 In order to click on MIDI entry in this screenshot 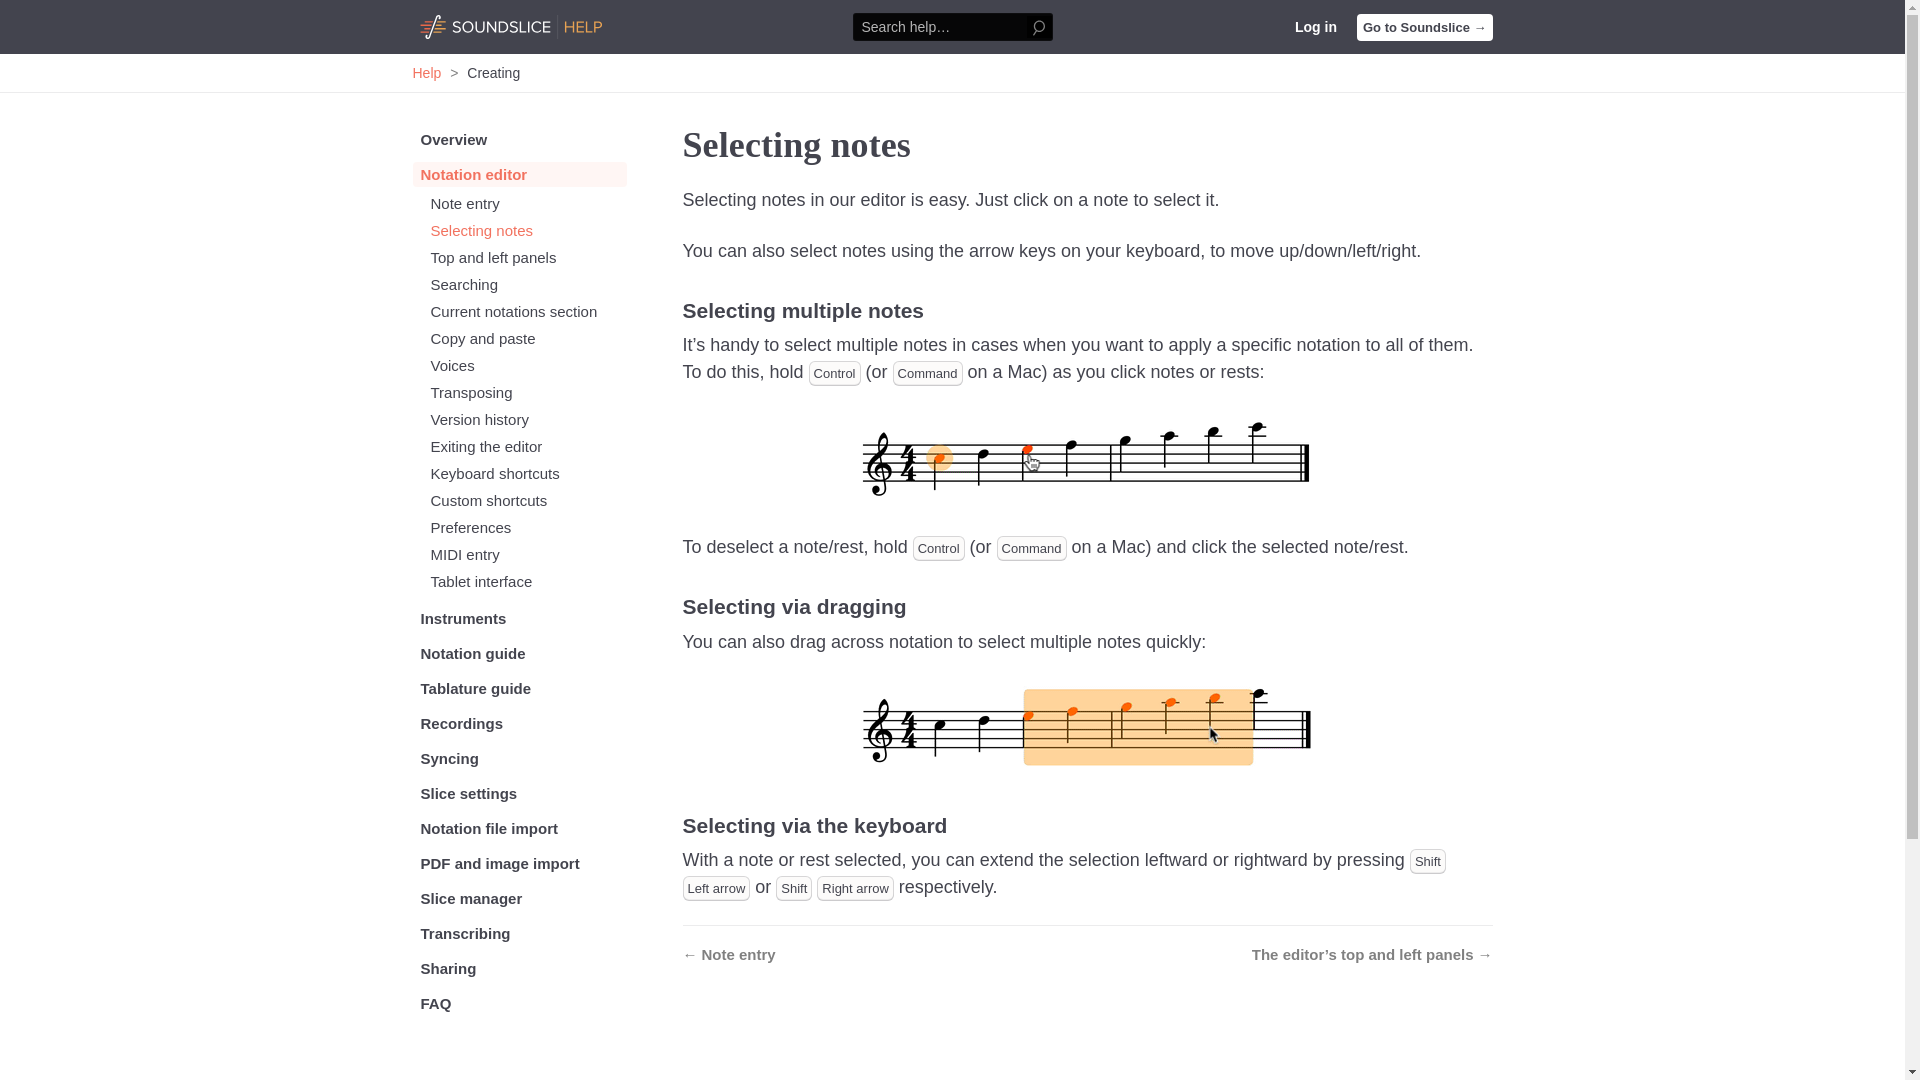, I will do `click(528, 554)`.